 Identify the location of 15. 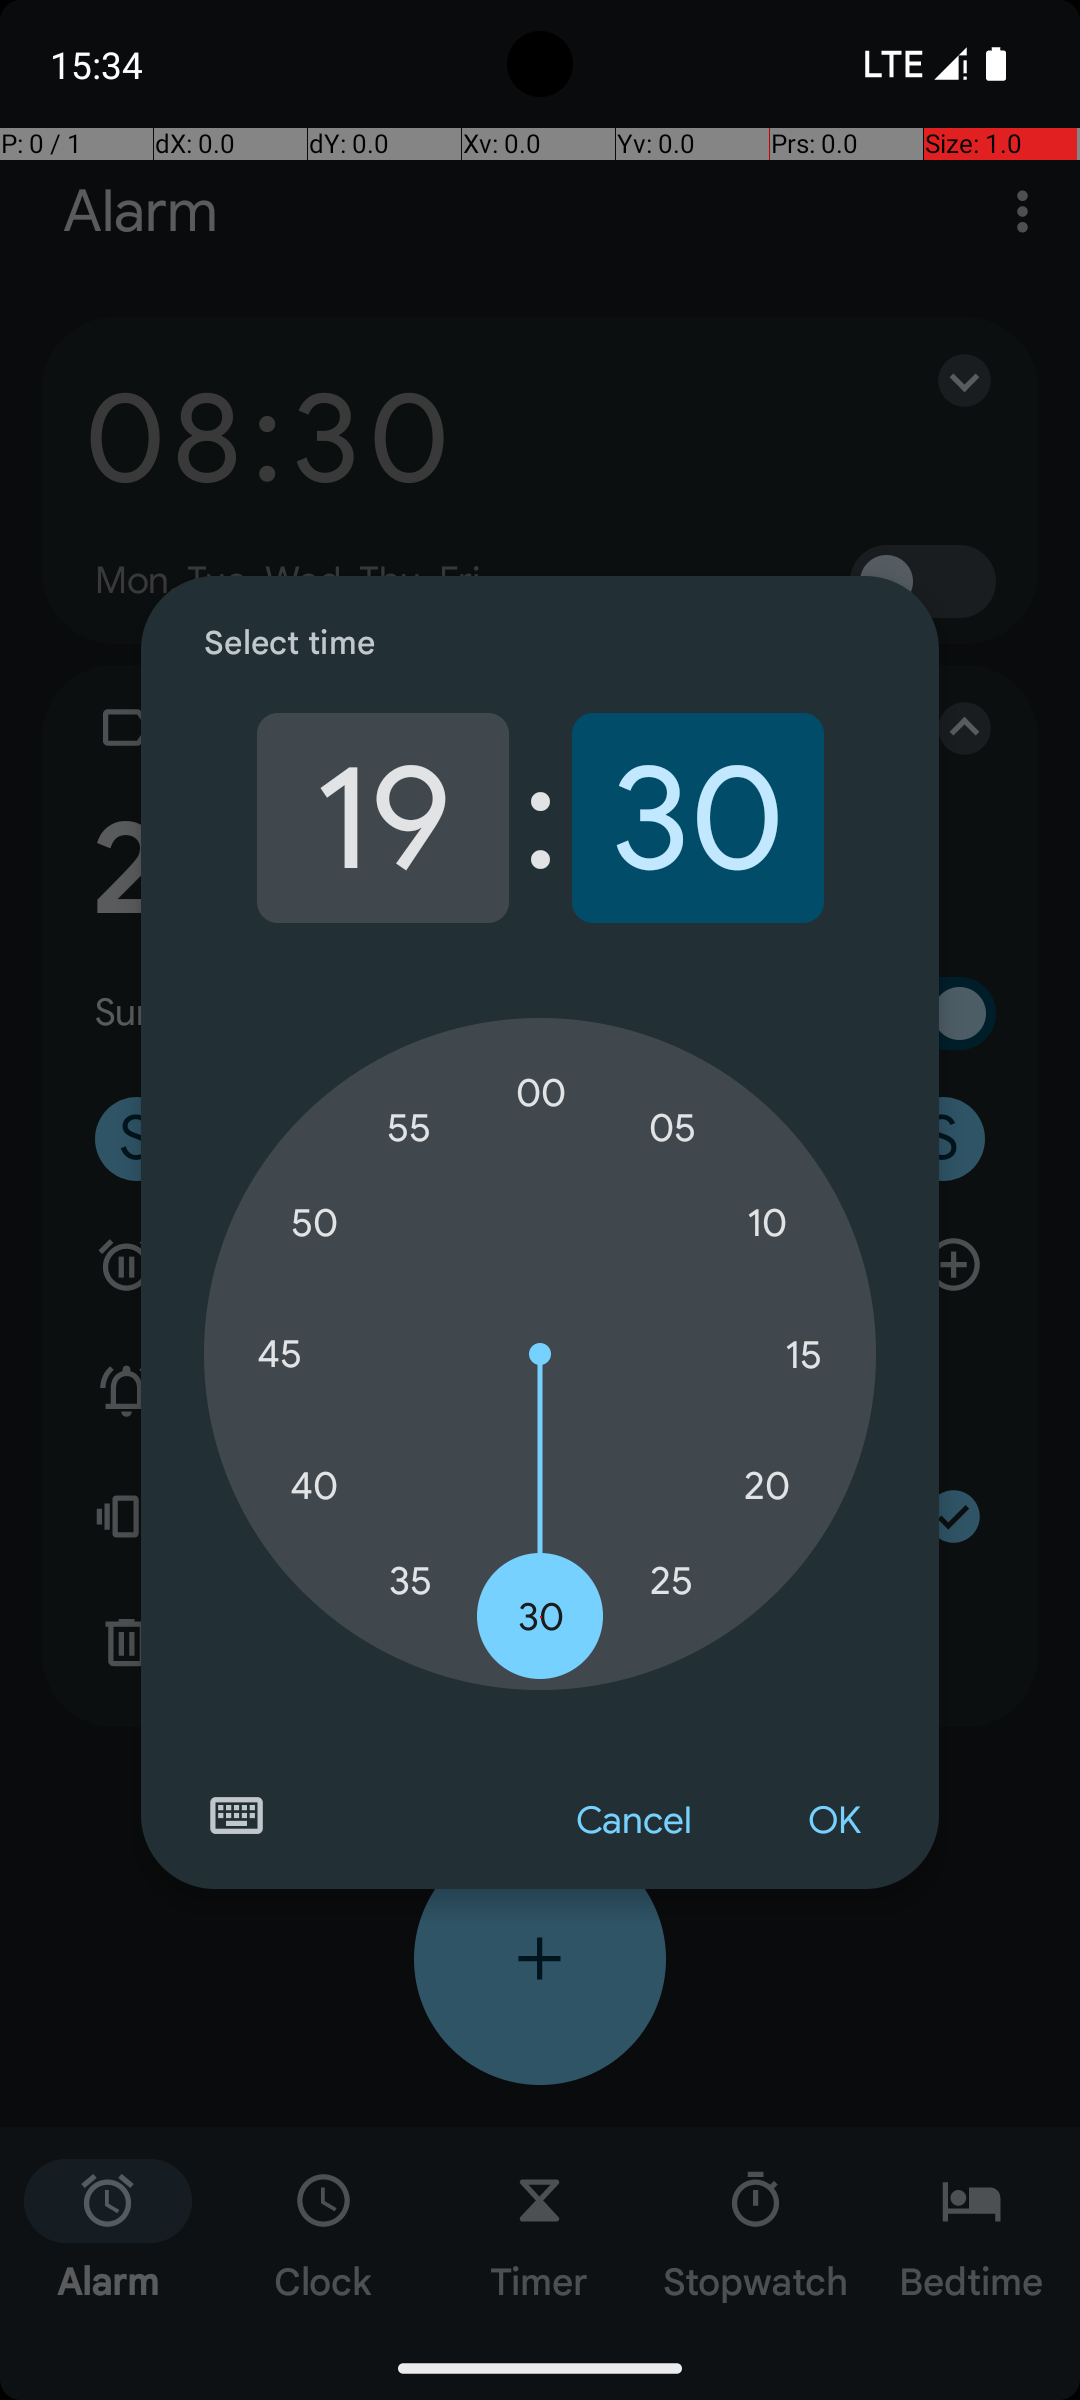
(803, 1355).